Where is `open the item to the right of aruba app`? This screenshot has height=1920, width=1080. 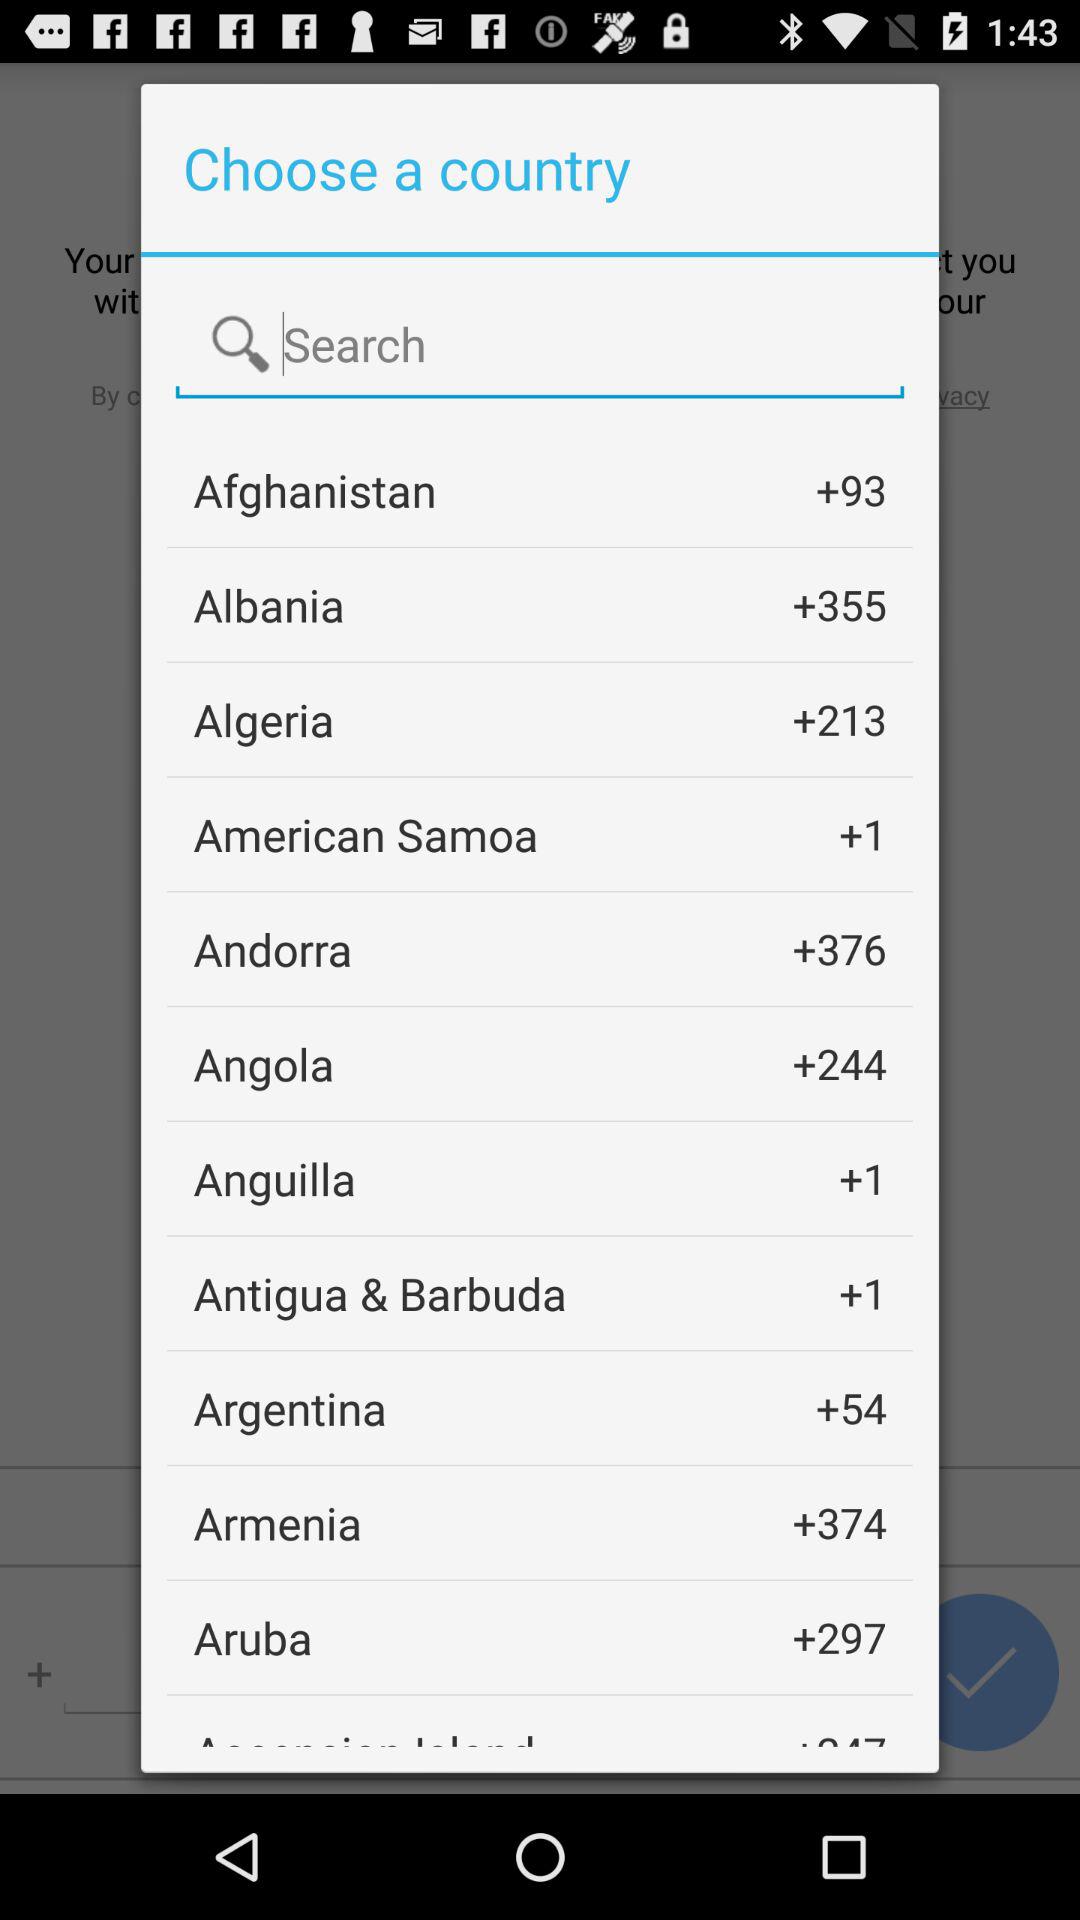
open the item to the right of aruba app is located at coordinates (839, 1637).